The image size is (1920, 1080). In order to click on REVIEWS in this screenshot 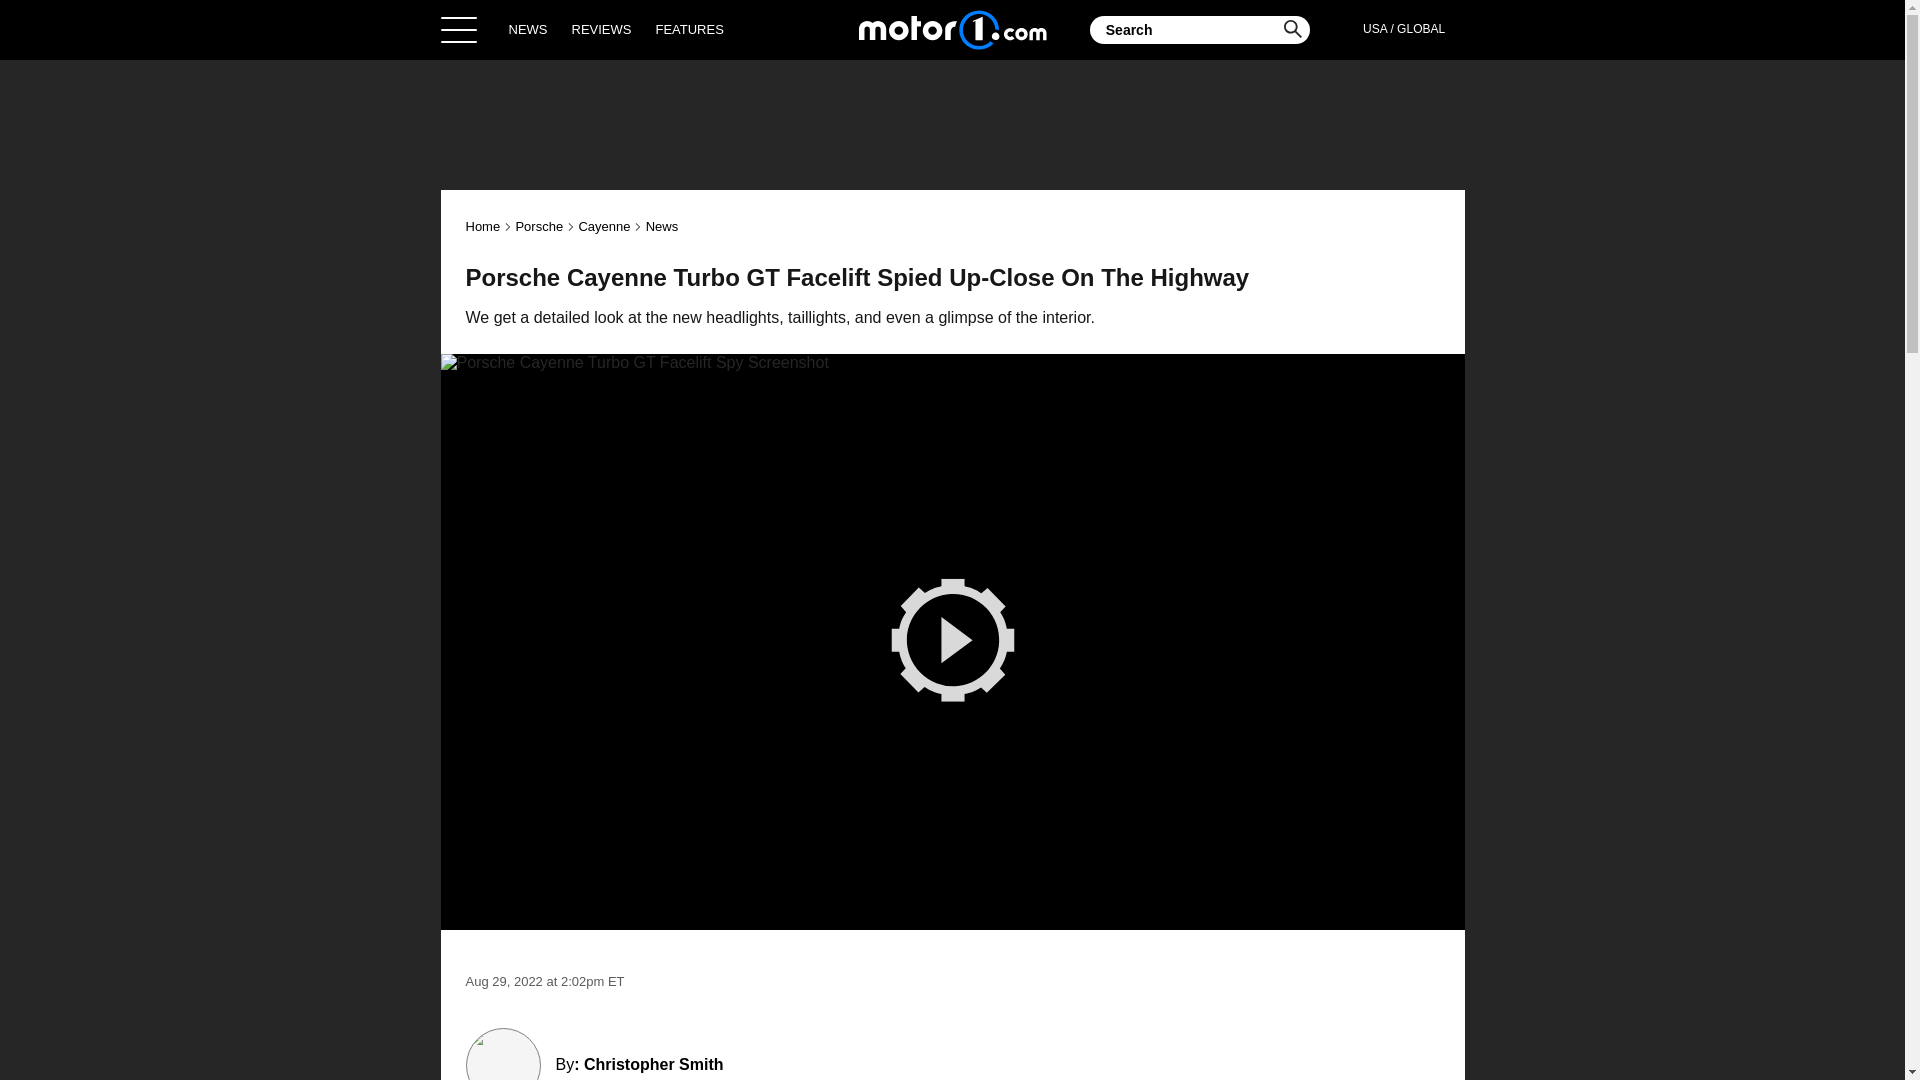, I will do `click(602, 29)`.